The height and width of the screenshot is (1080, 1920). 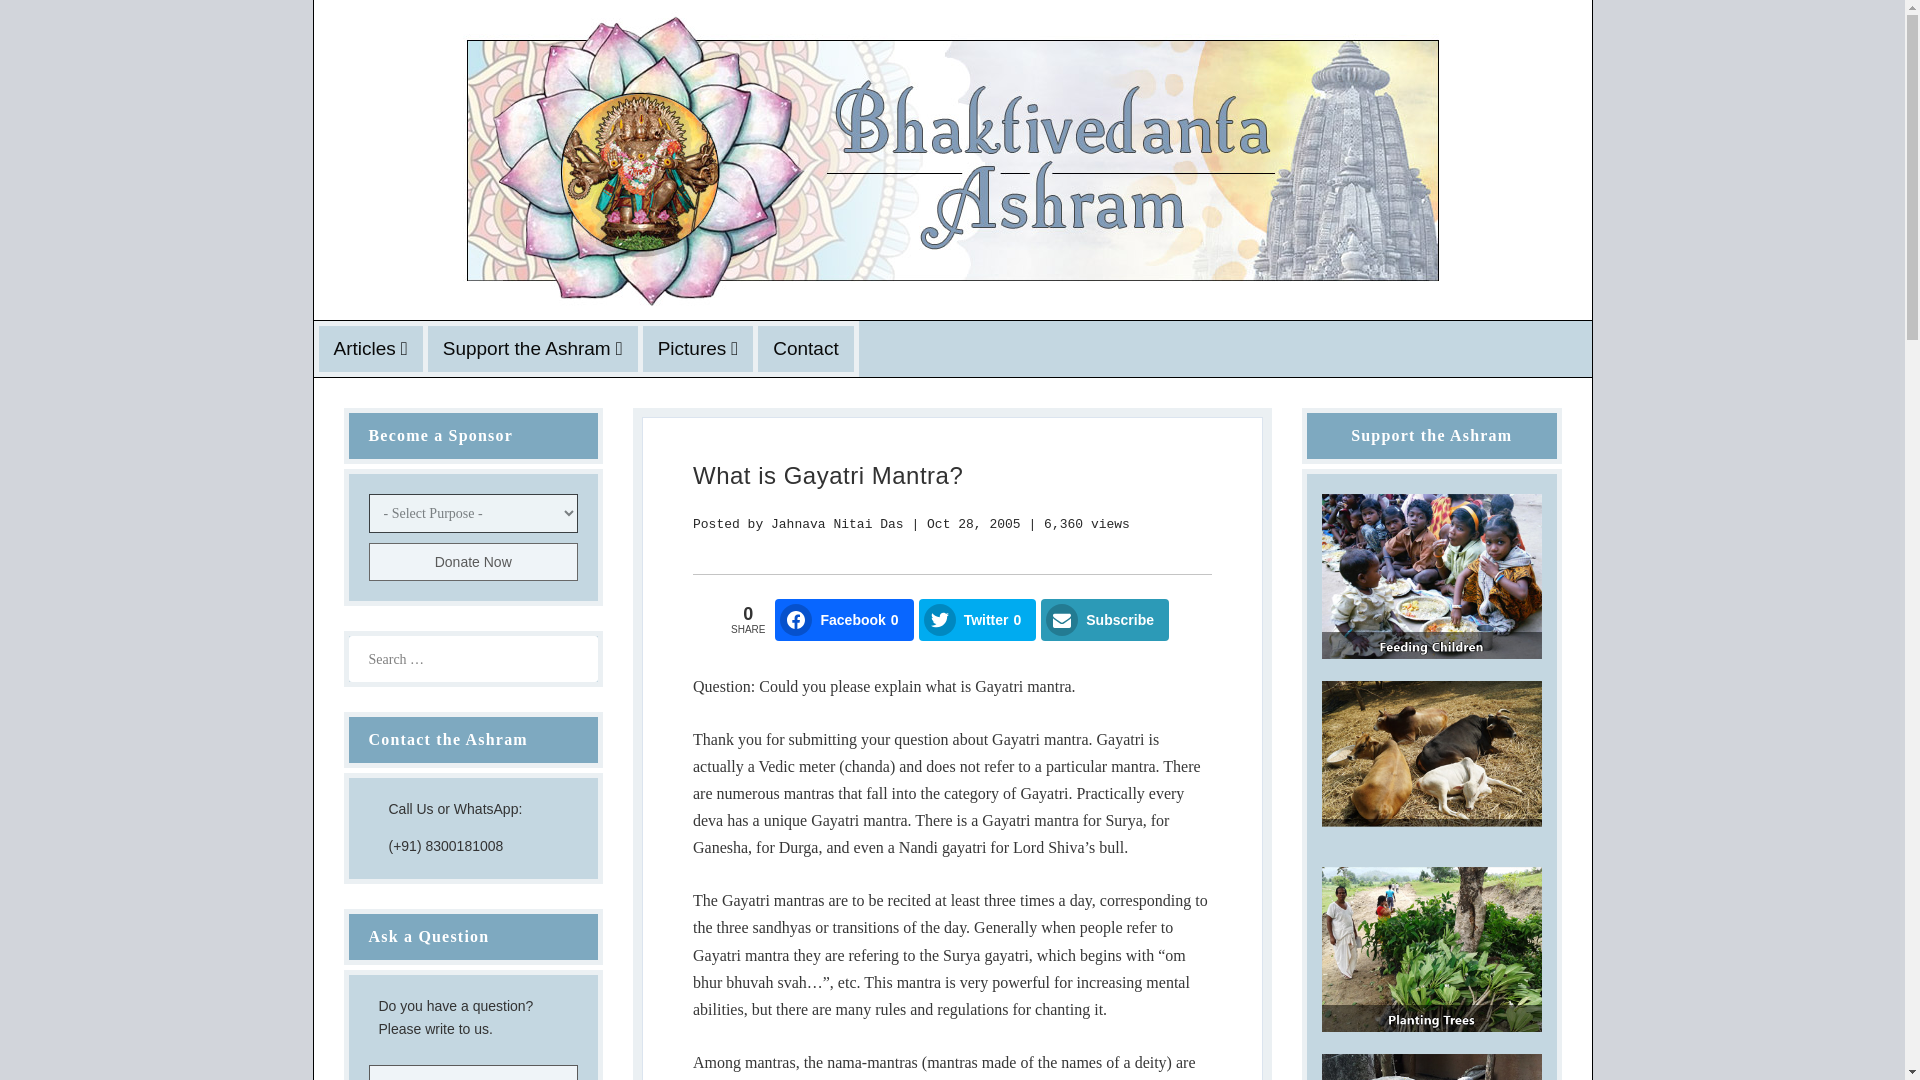 What do you see at coordinates (472, 1072) in the screenshot?
I see `Ask a Question` at bounding box center [472, 1072].